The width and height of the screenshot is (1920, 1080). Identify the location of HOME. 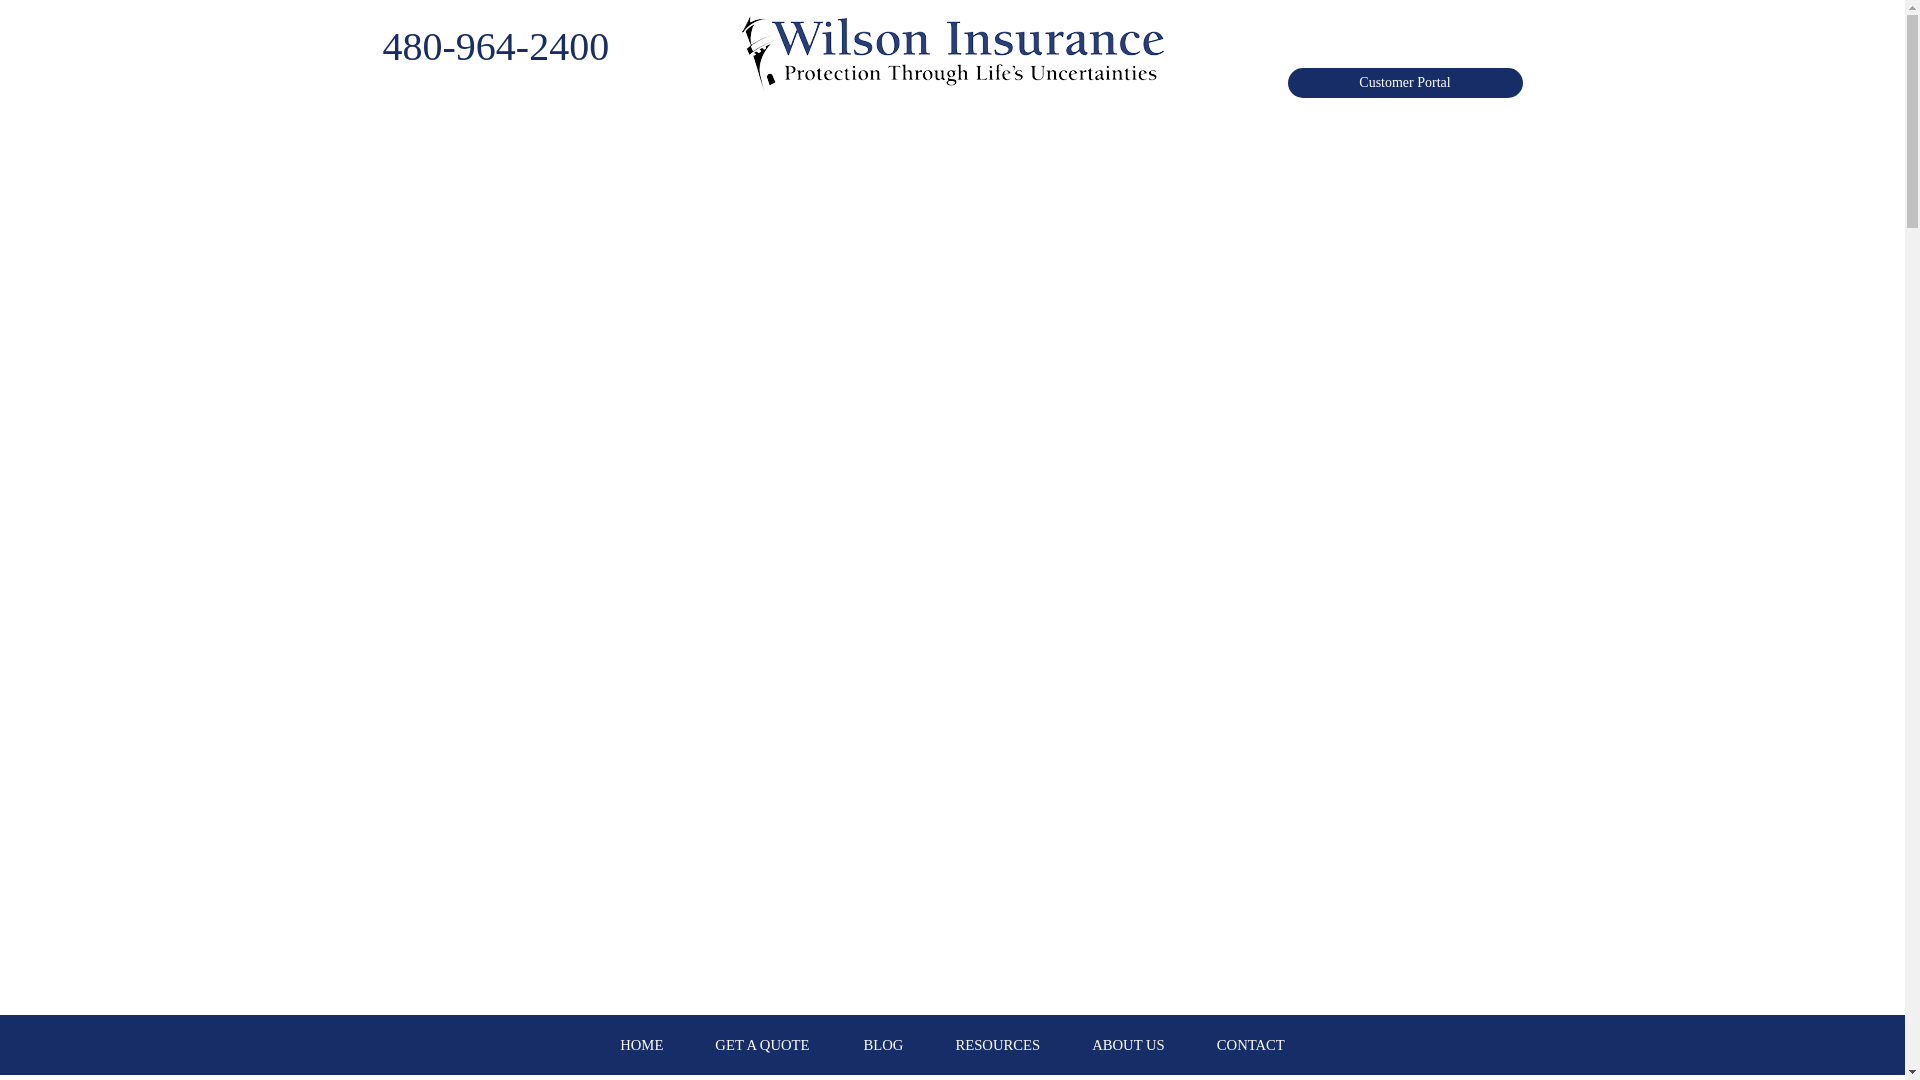
(641, 1044).